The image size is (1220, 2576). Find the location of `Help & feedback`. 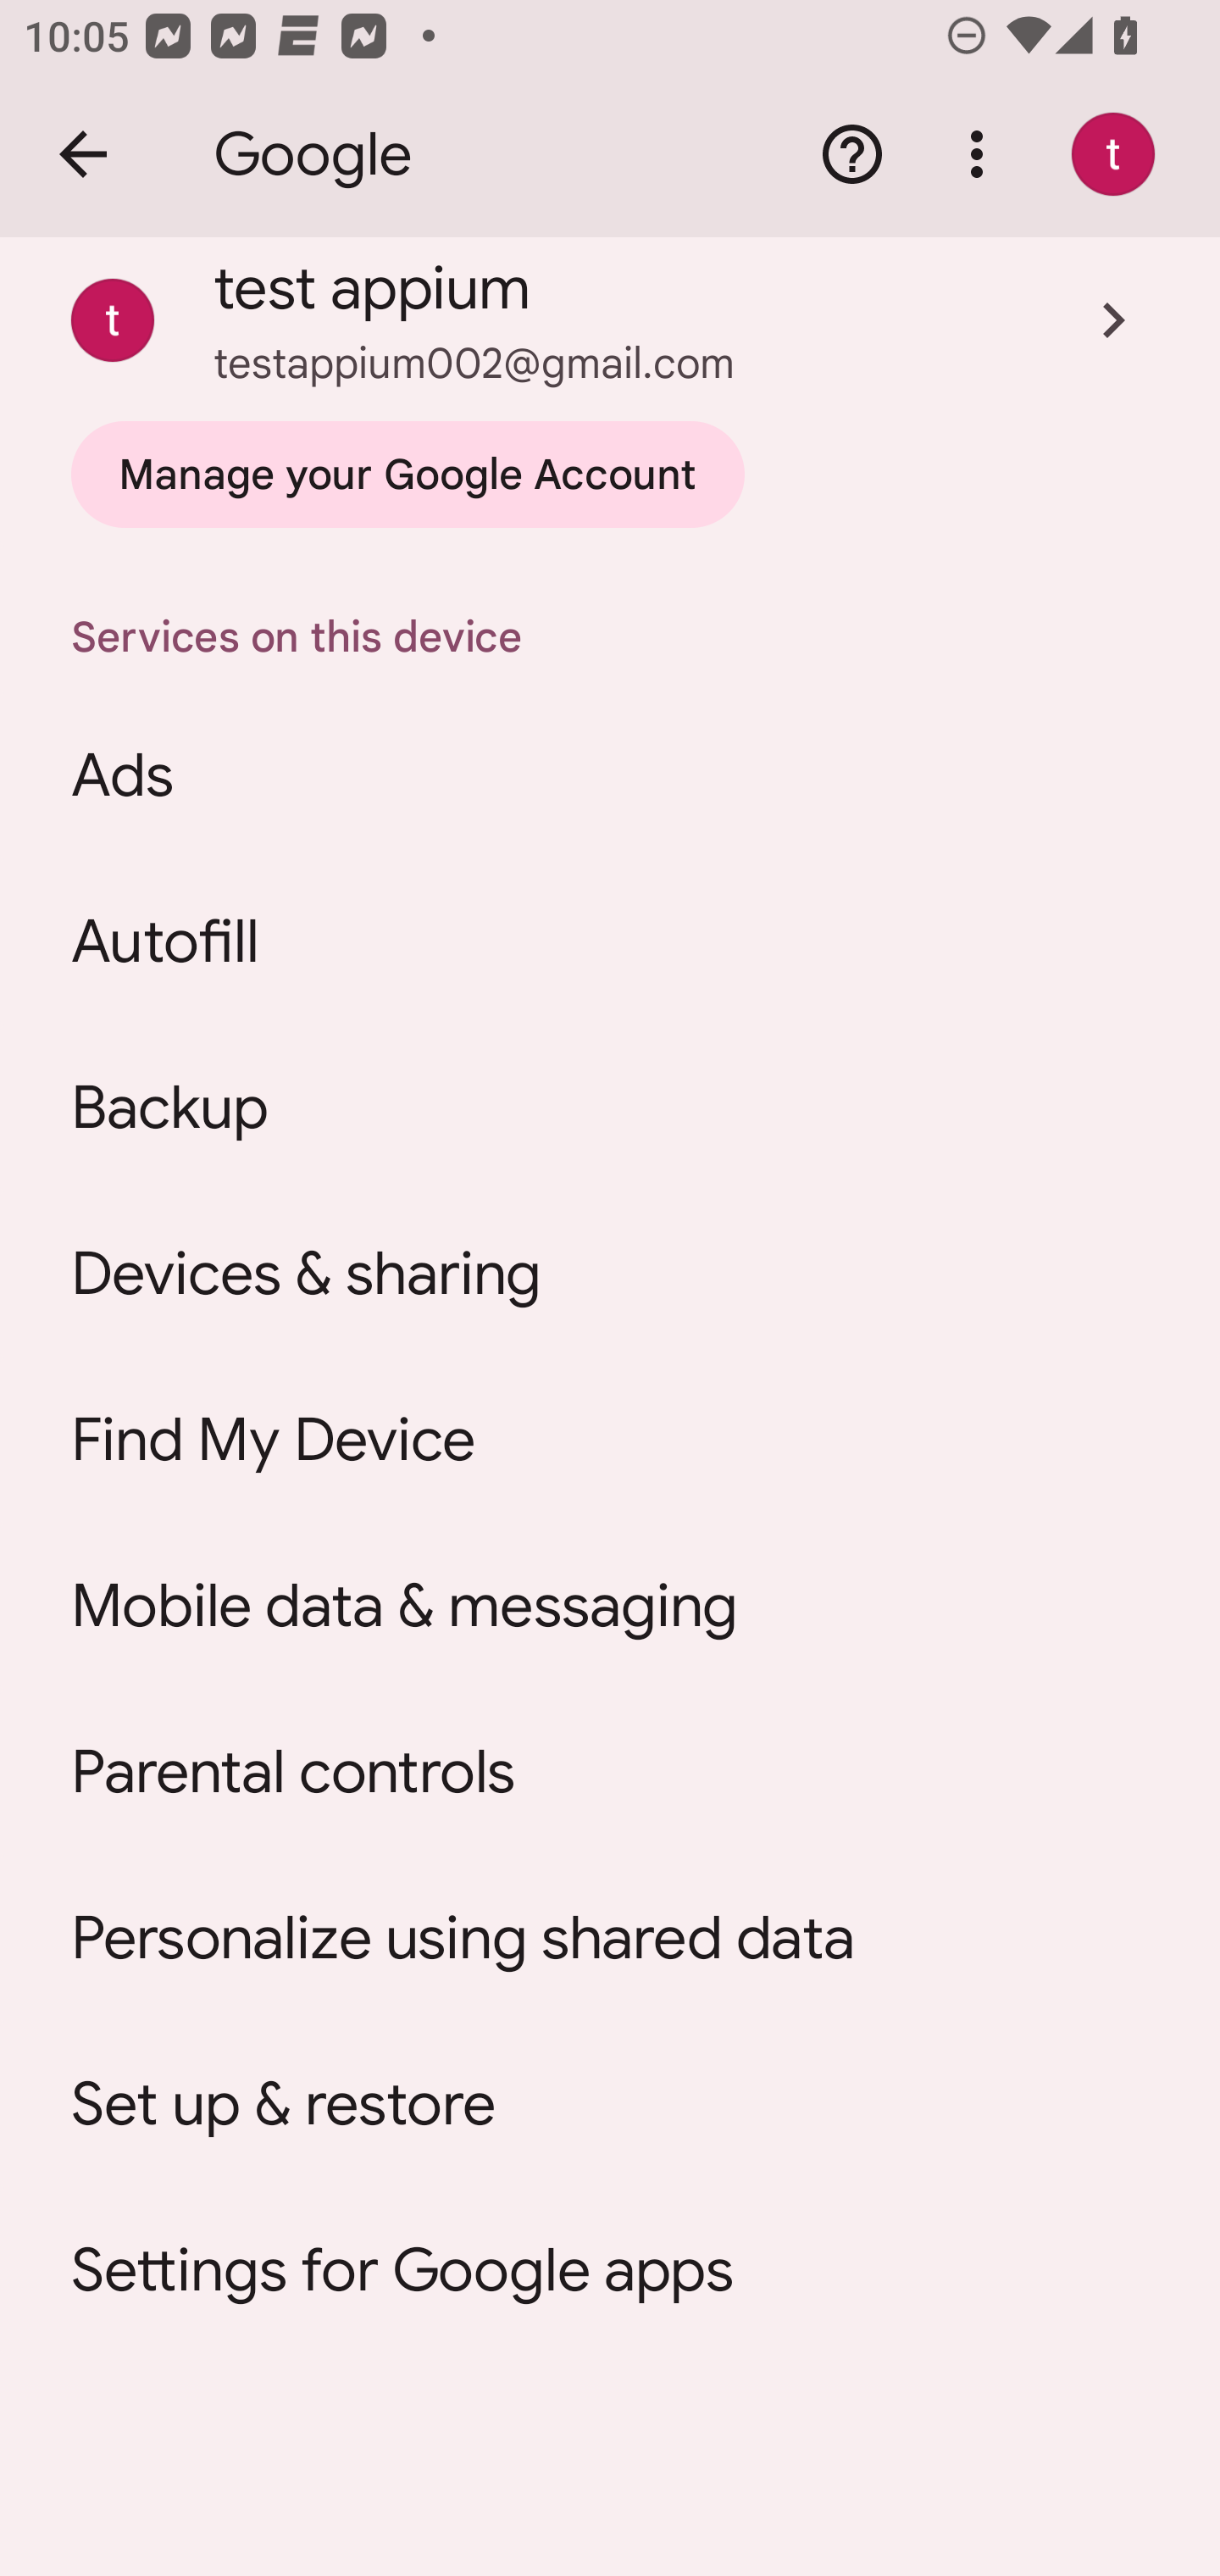

Help & feedback is located at coordinates (852, 154).